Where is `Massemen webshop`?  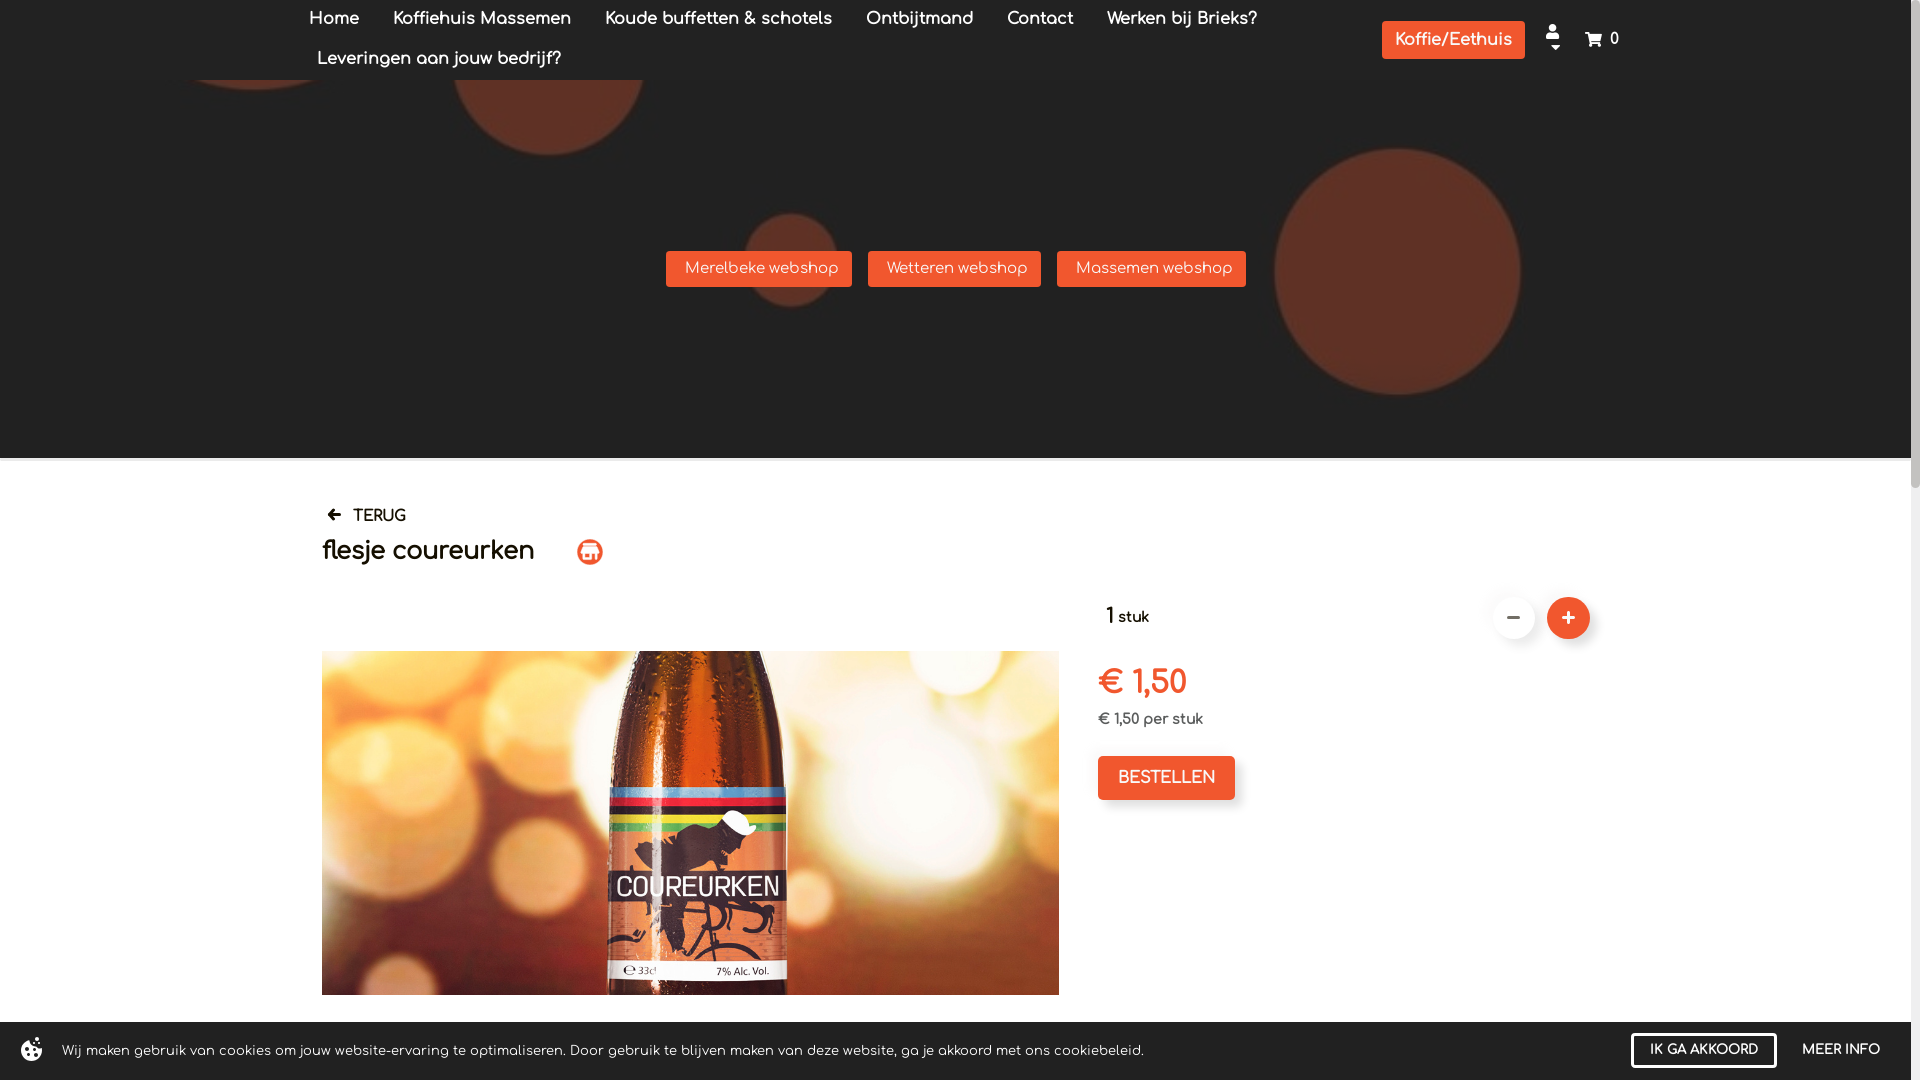
Massemen webshop is located at coordinates (1150, 269).